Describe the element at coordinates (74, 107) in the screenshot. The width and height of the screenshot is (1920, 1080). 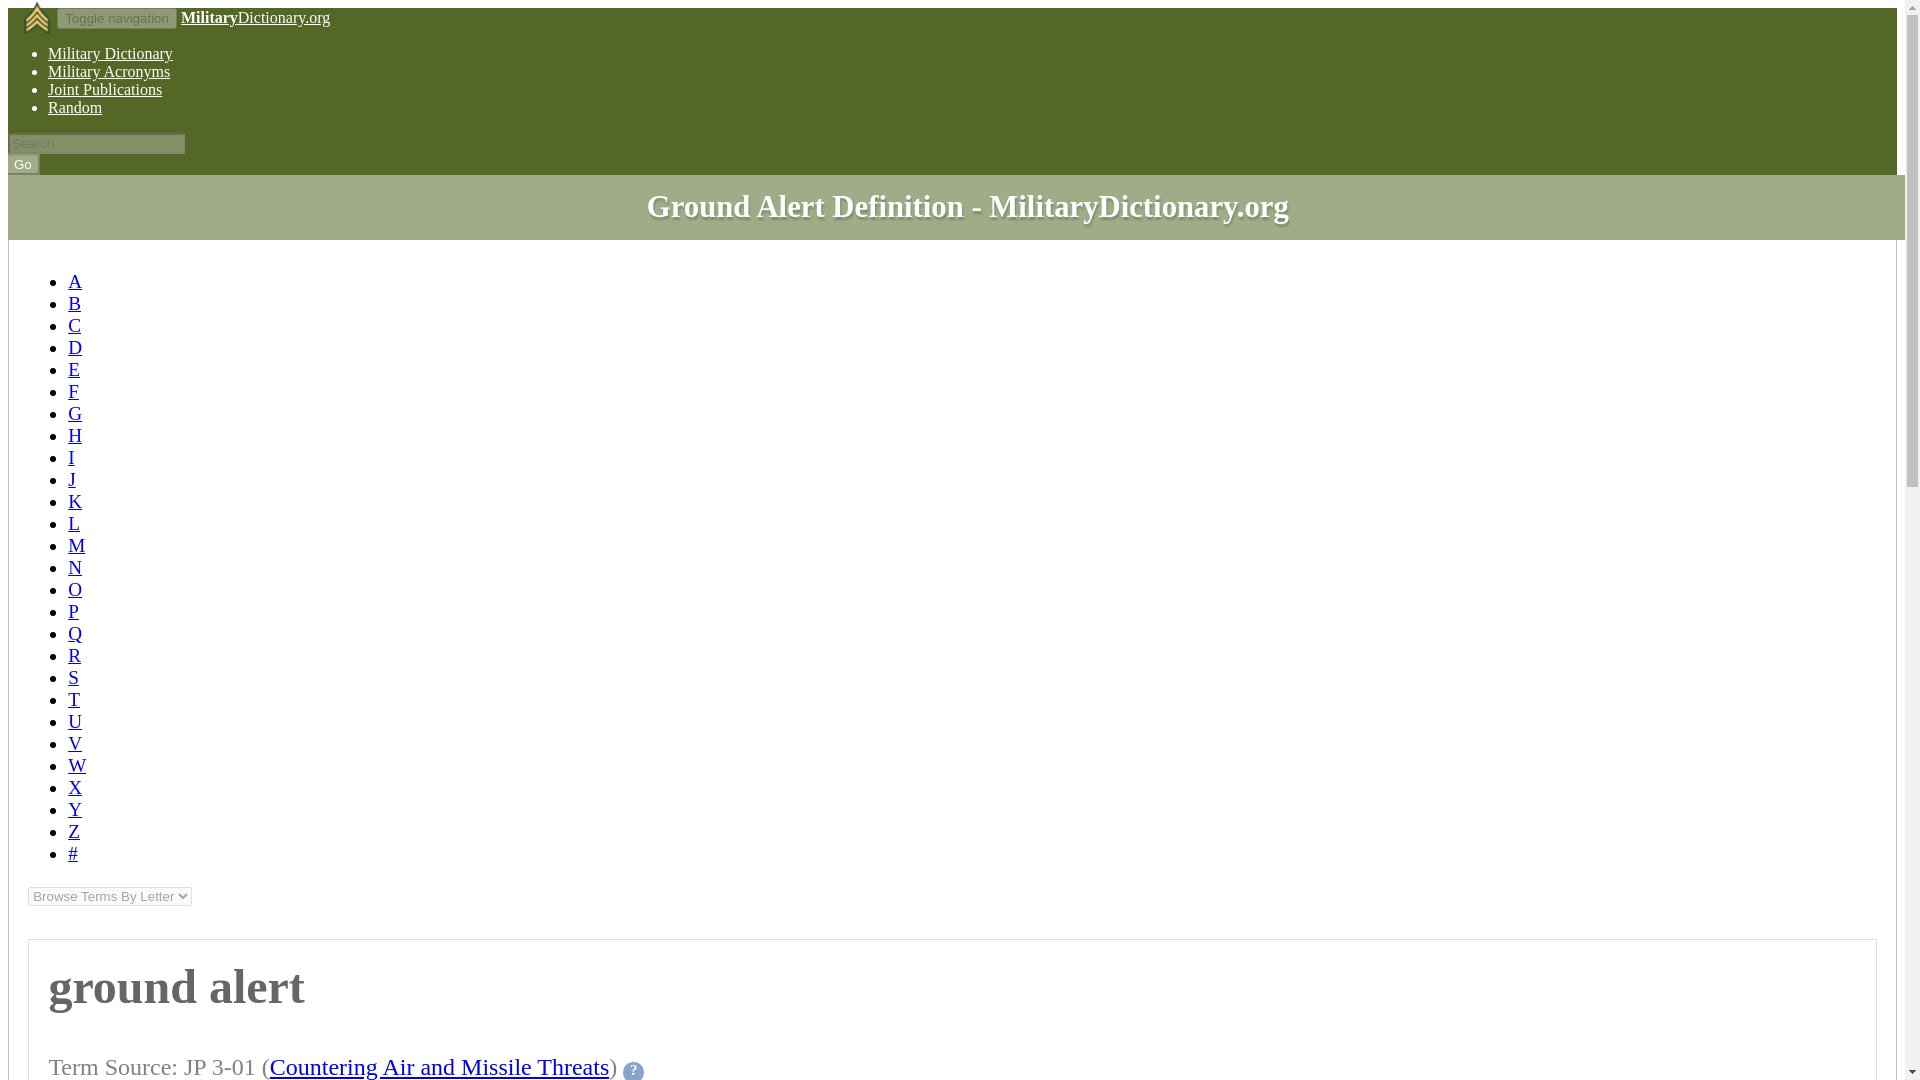
I see `Random` at that location.